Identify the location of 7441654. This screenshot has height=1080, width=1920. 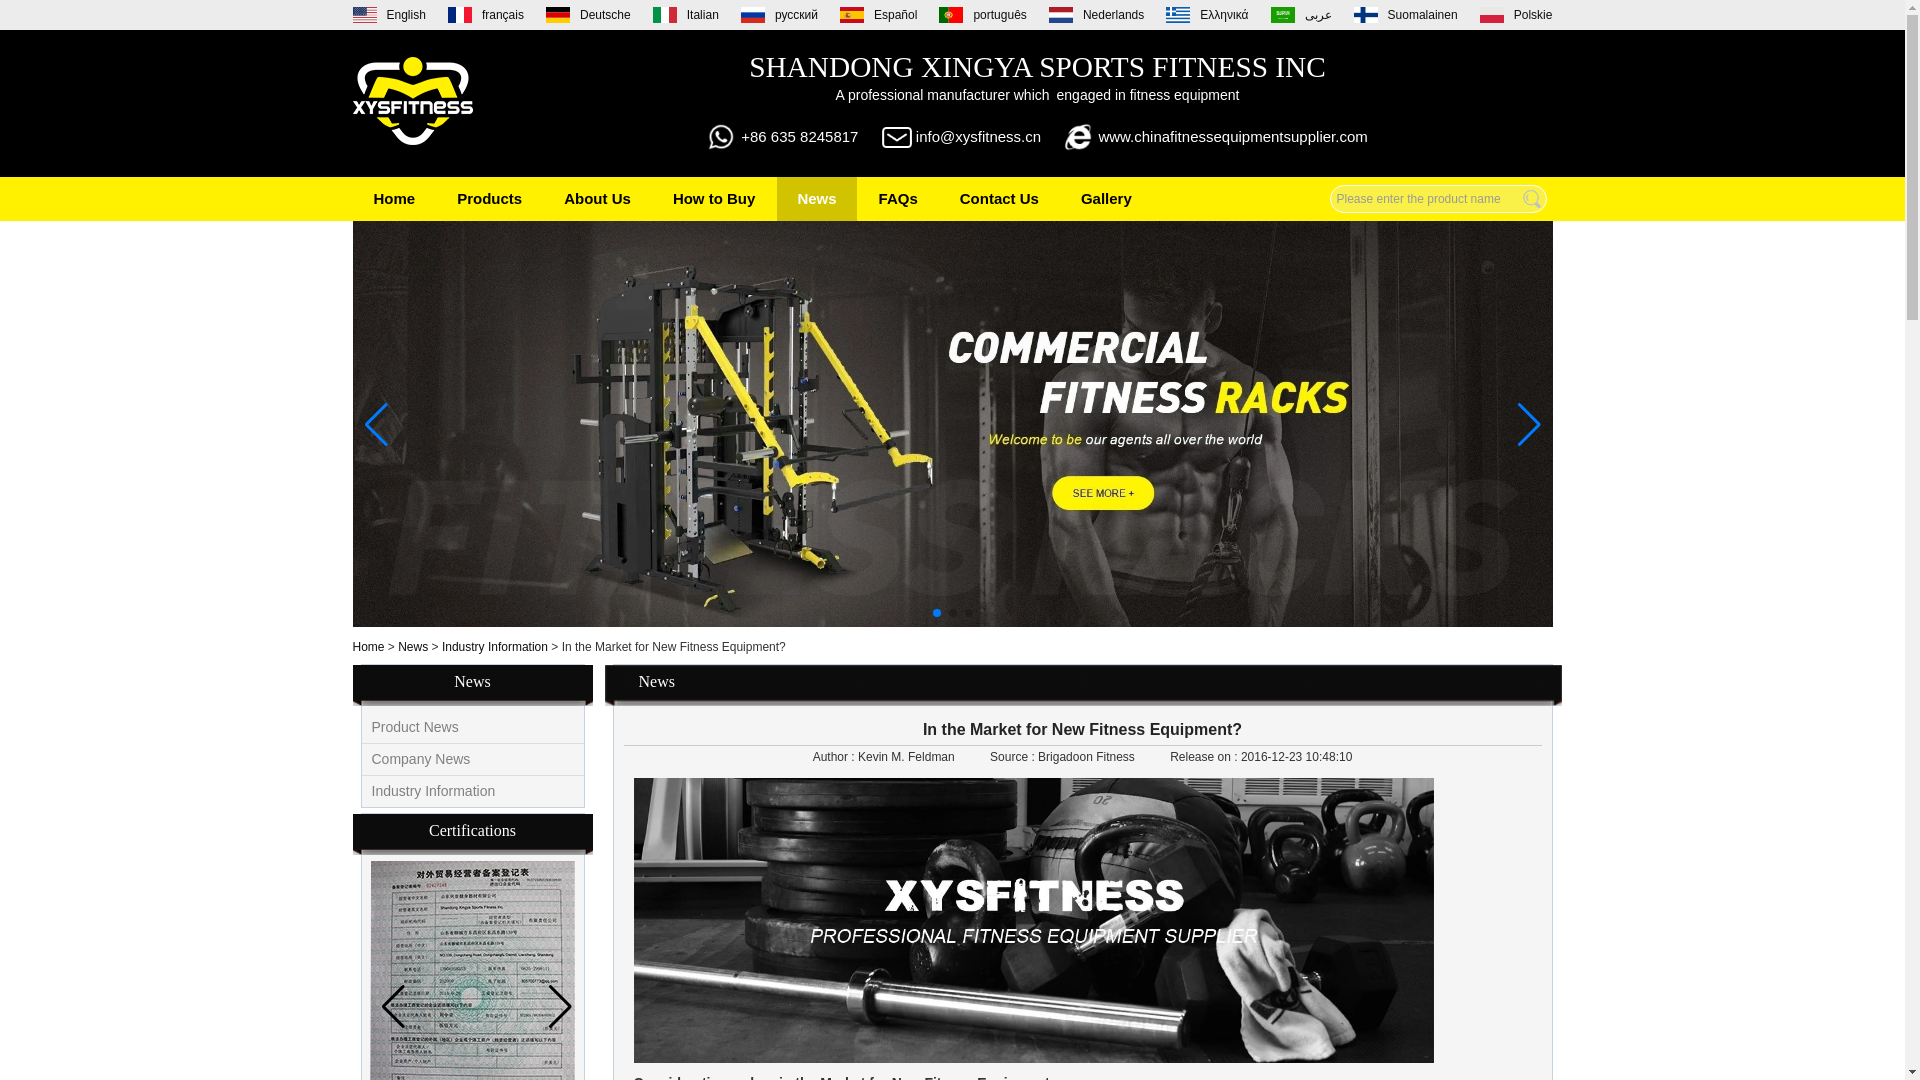
(472, 970).